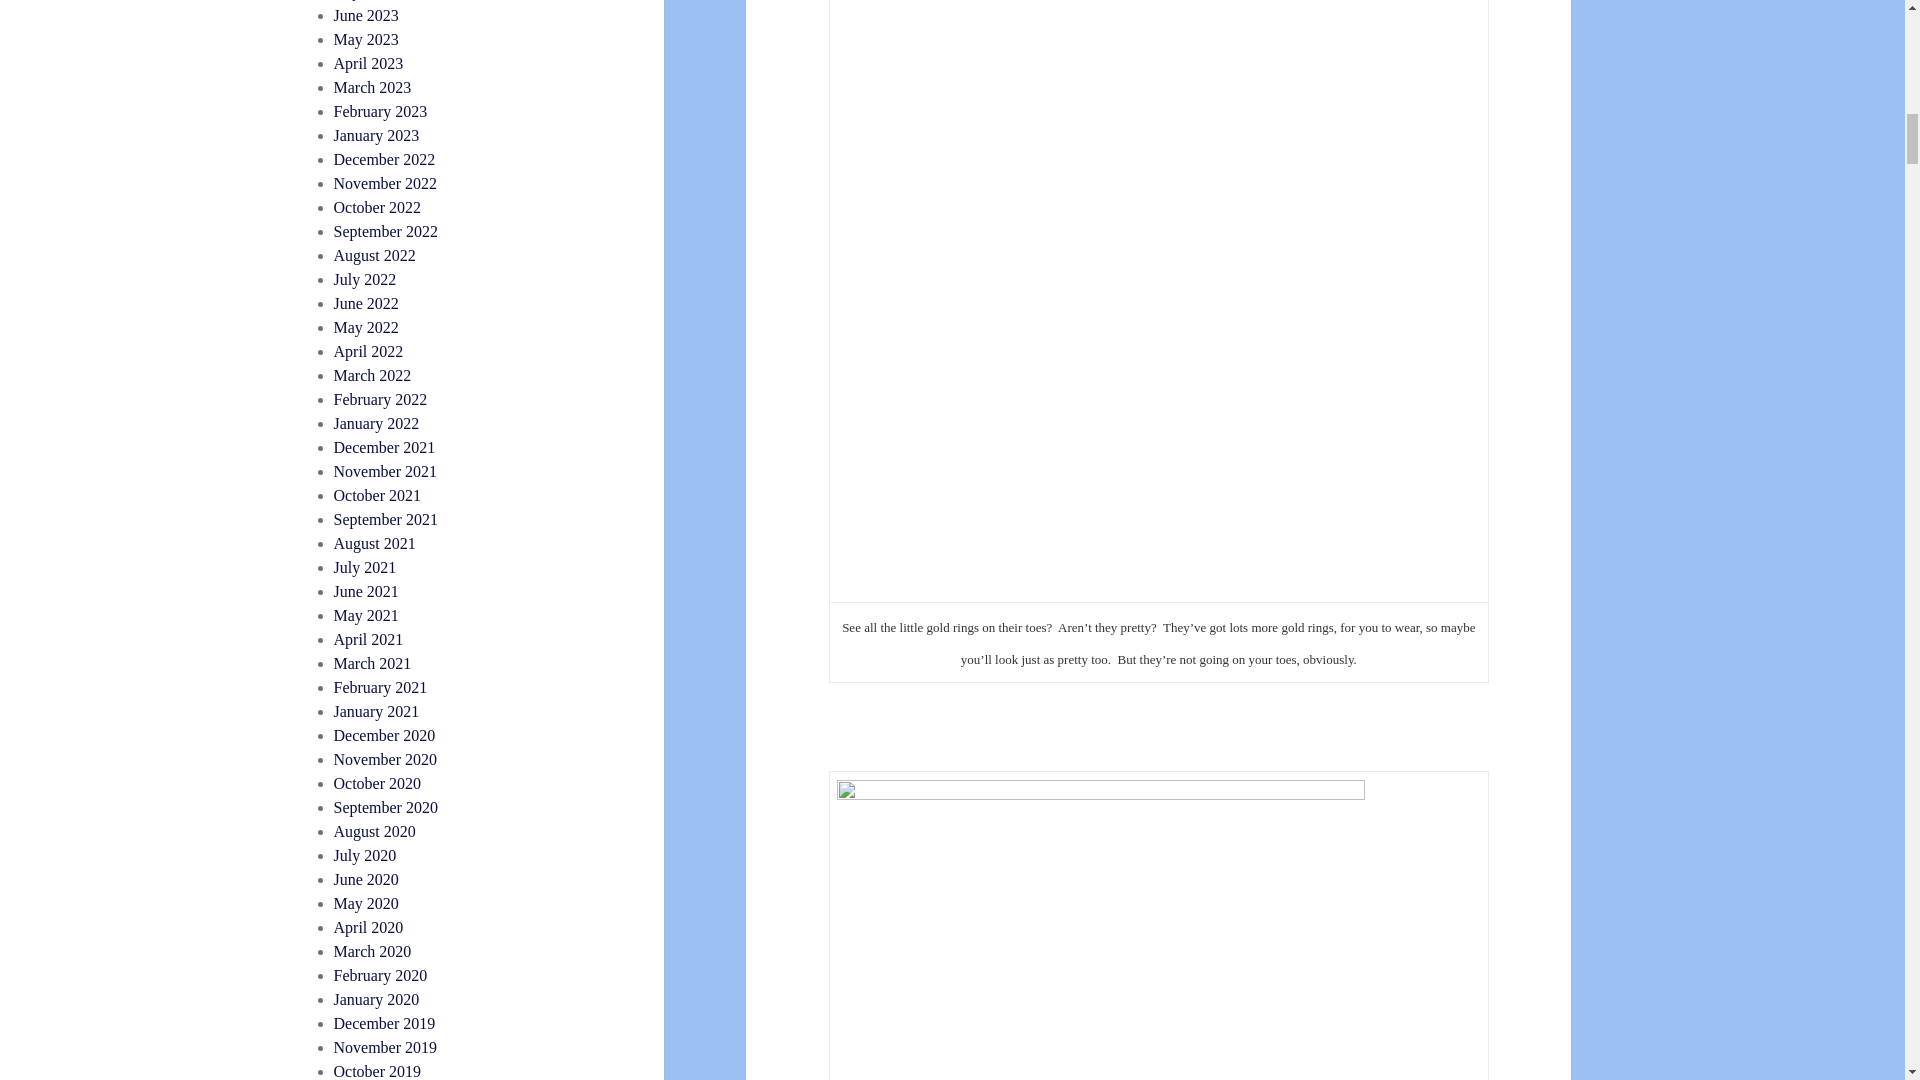 This screenshot has height=1080, width=1920. What do you see at coordinates (381, 110) in the screenshot?
I see `February 2023` at bounding box center [381, 110].